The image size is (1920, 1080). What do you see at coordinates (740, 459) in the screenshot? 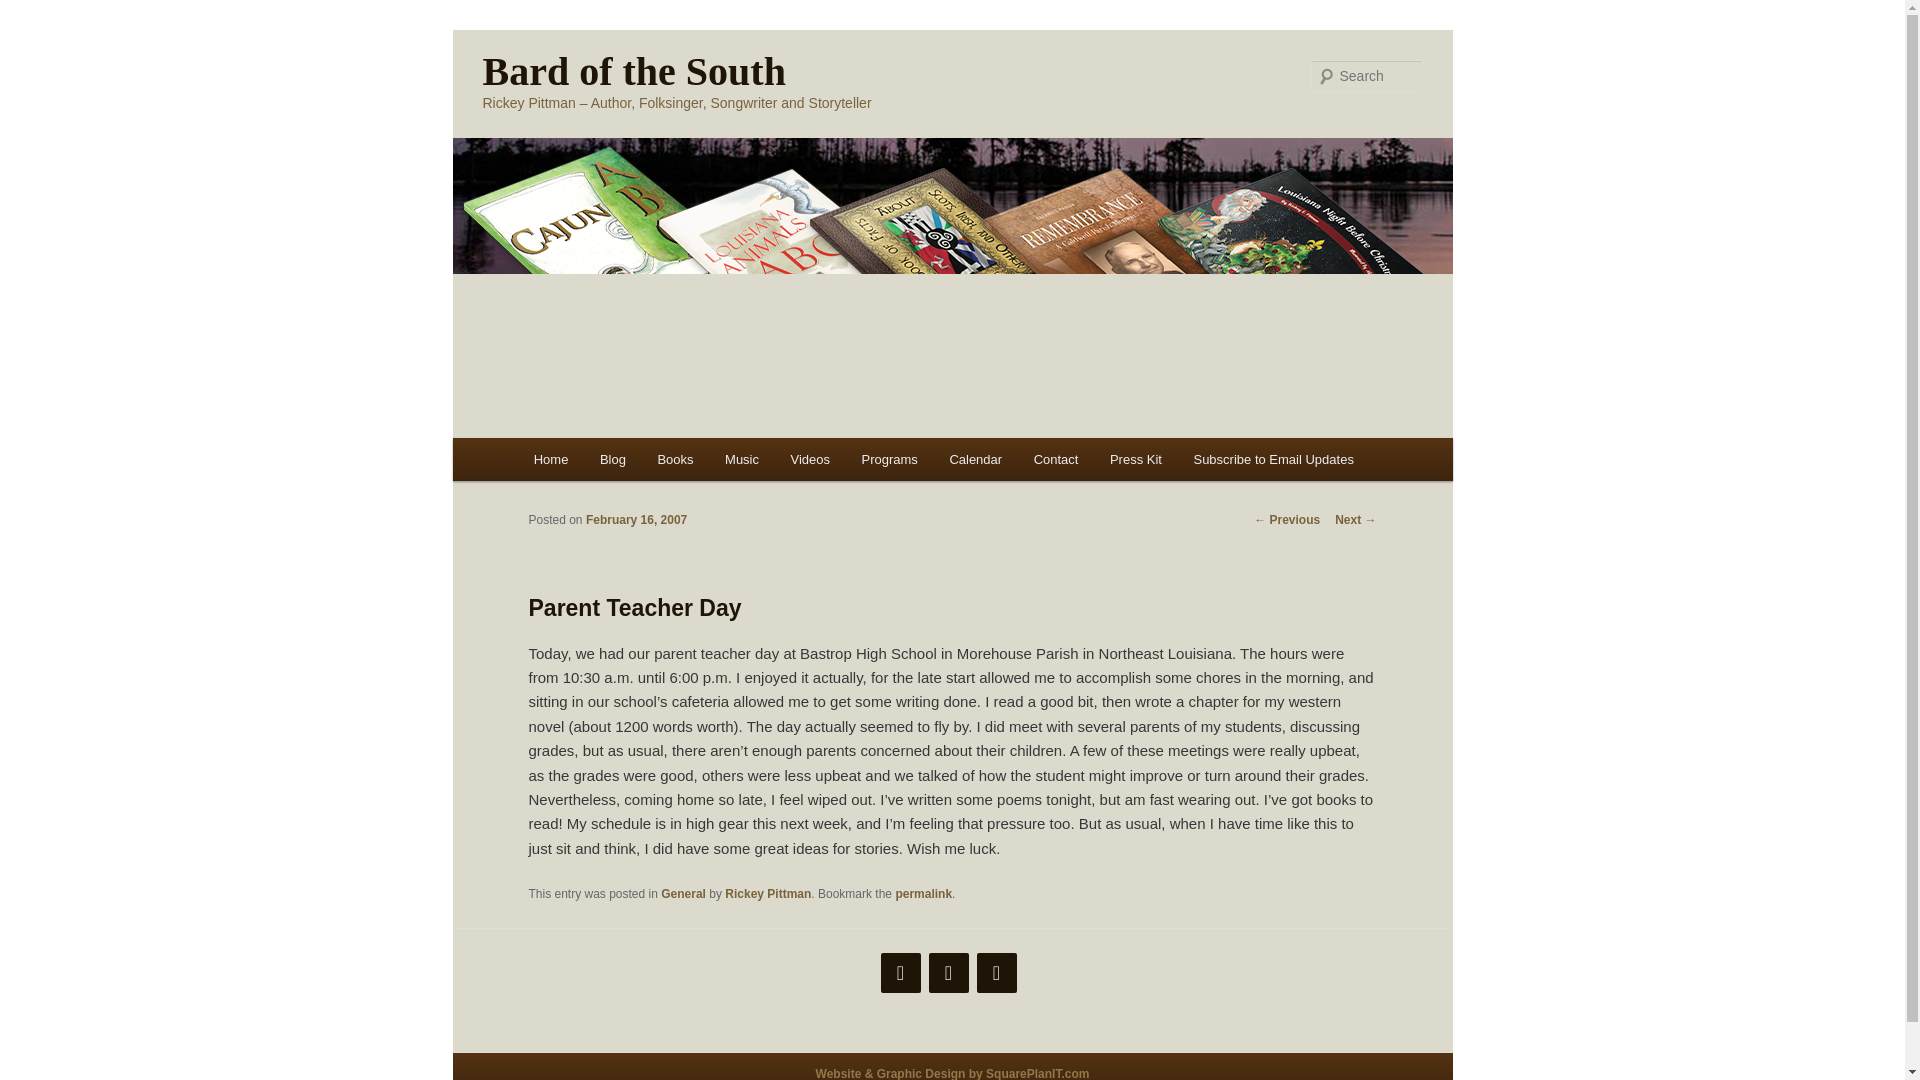
I see `Music` at bounding box center [740, 459].